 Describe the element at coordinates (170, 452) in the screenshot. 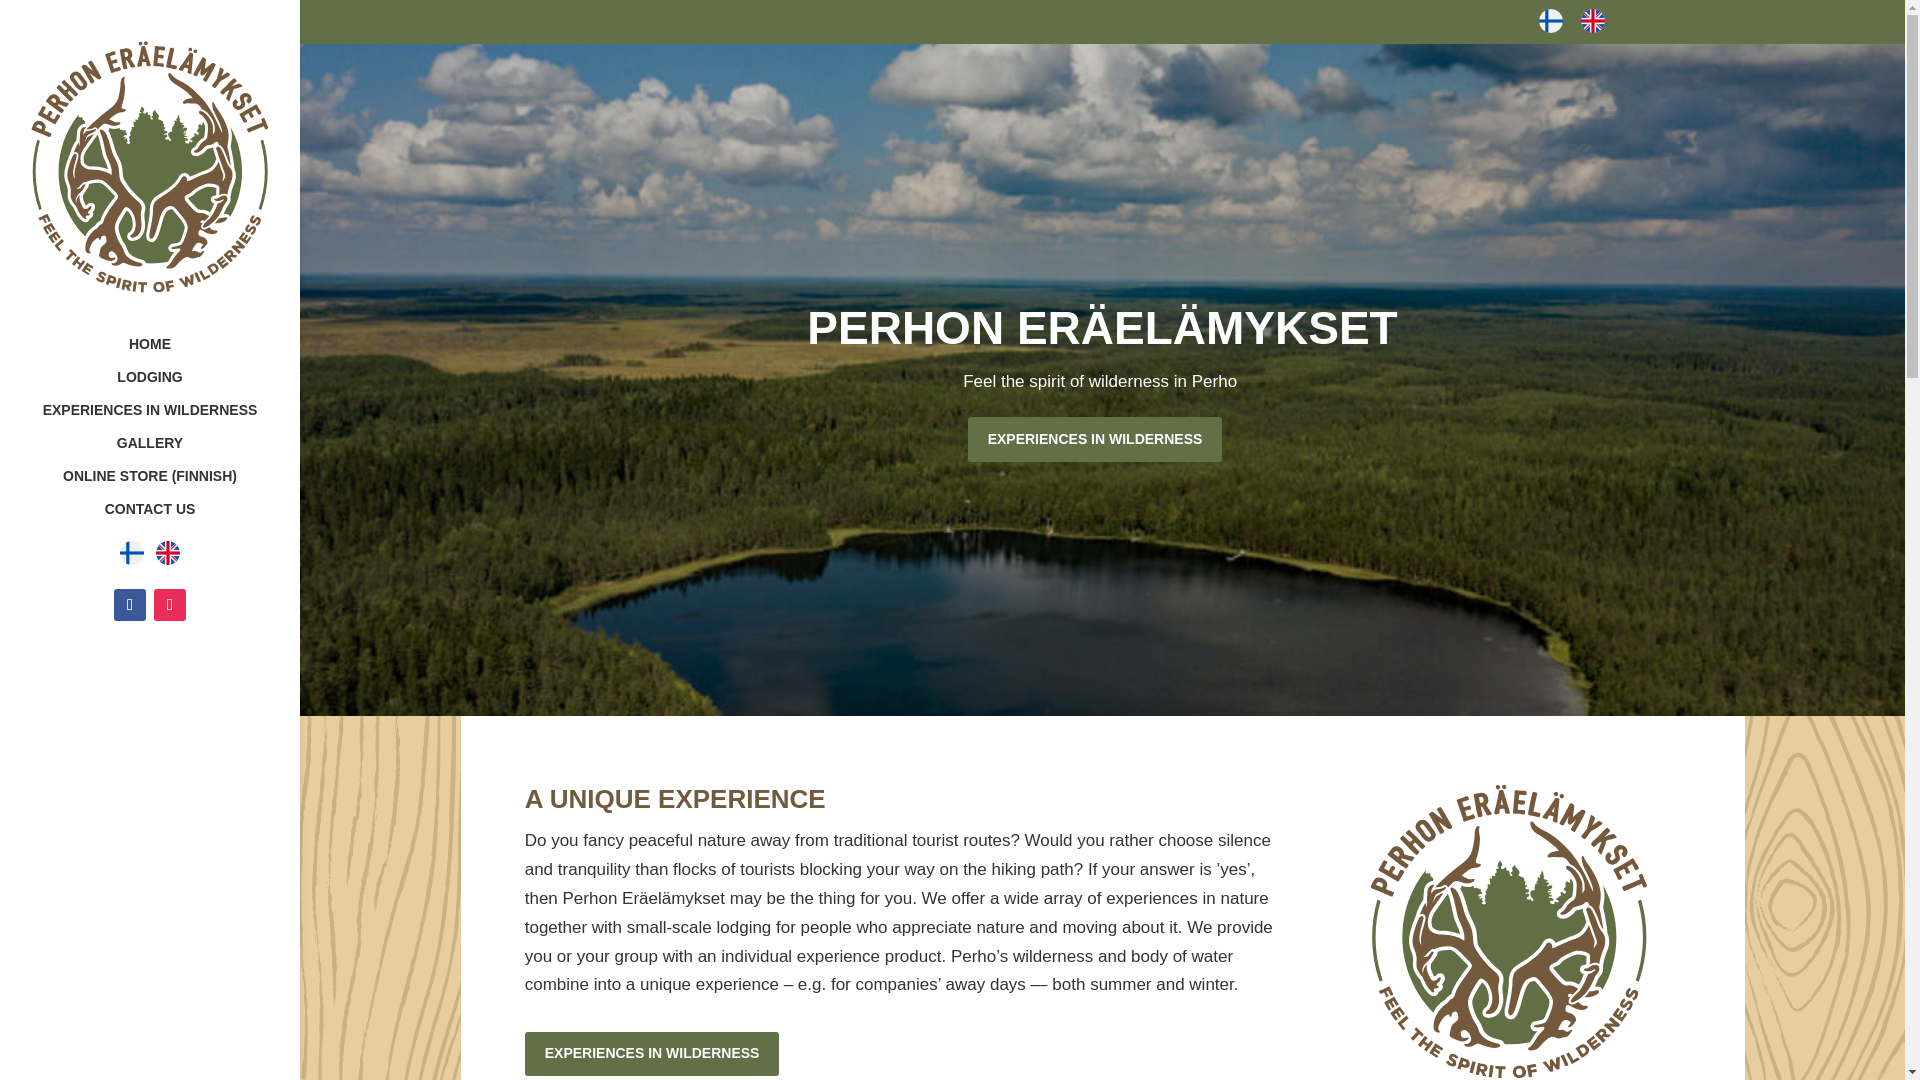

I see `GALLERY` at that location.